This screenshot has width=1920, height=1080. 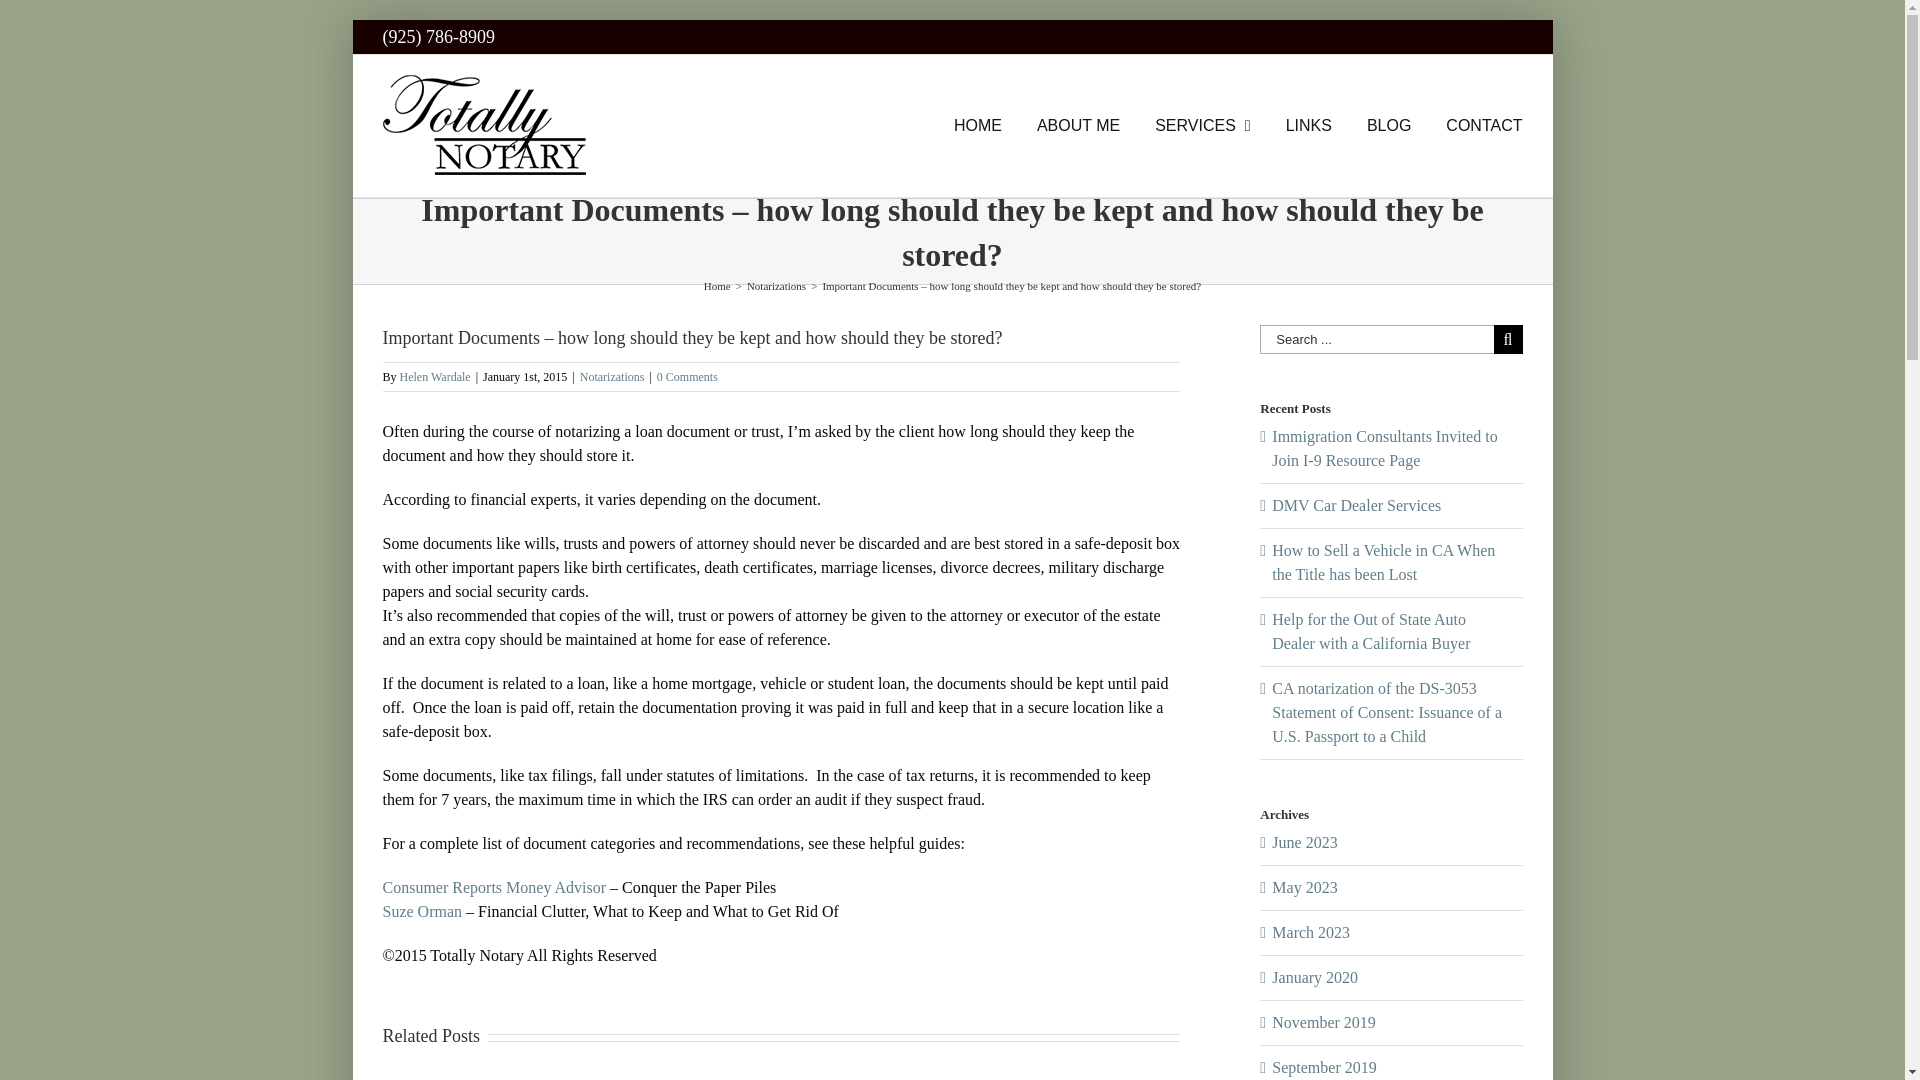 I want to click on Financial Clutter, What to Keep and What To Get Rid Of, so click(x=422, y=911).